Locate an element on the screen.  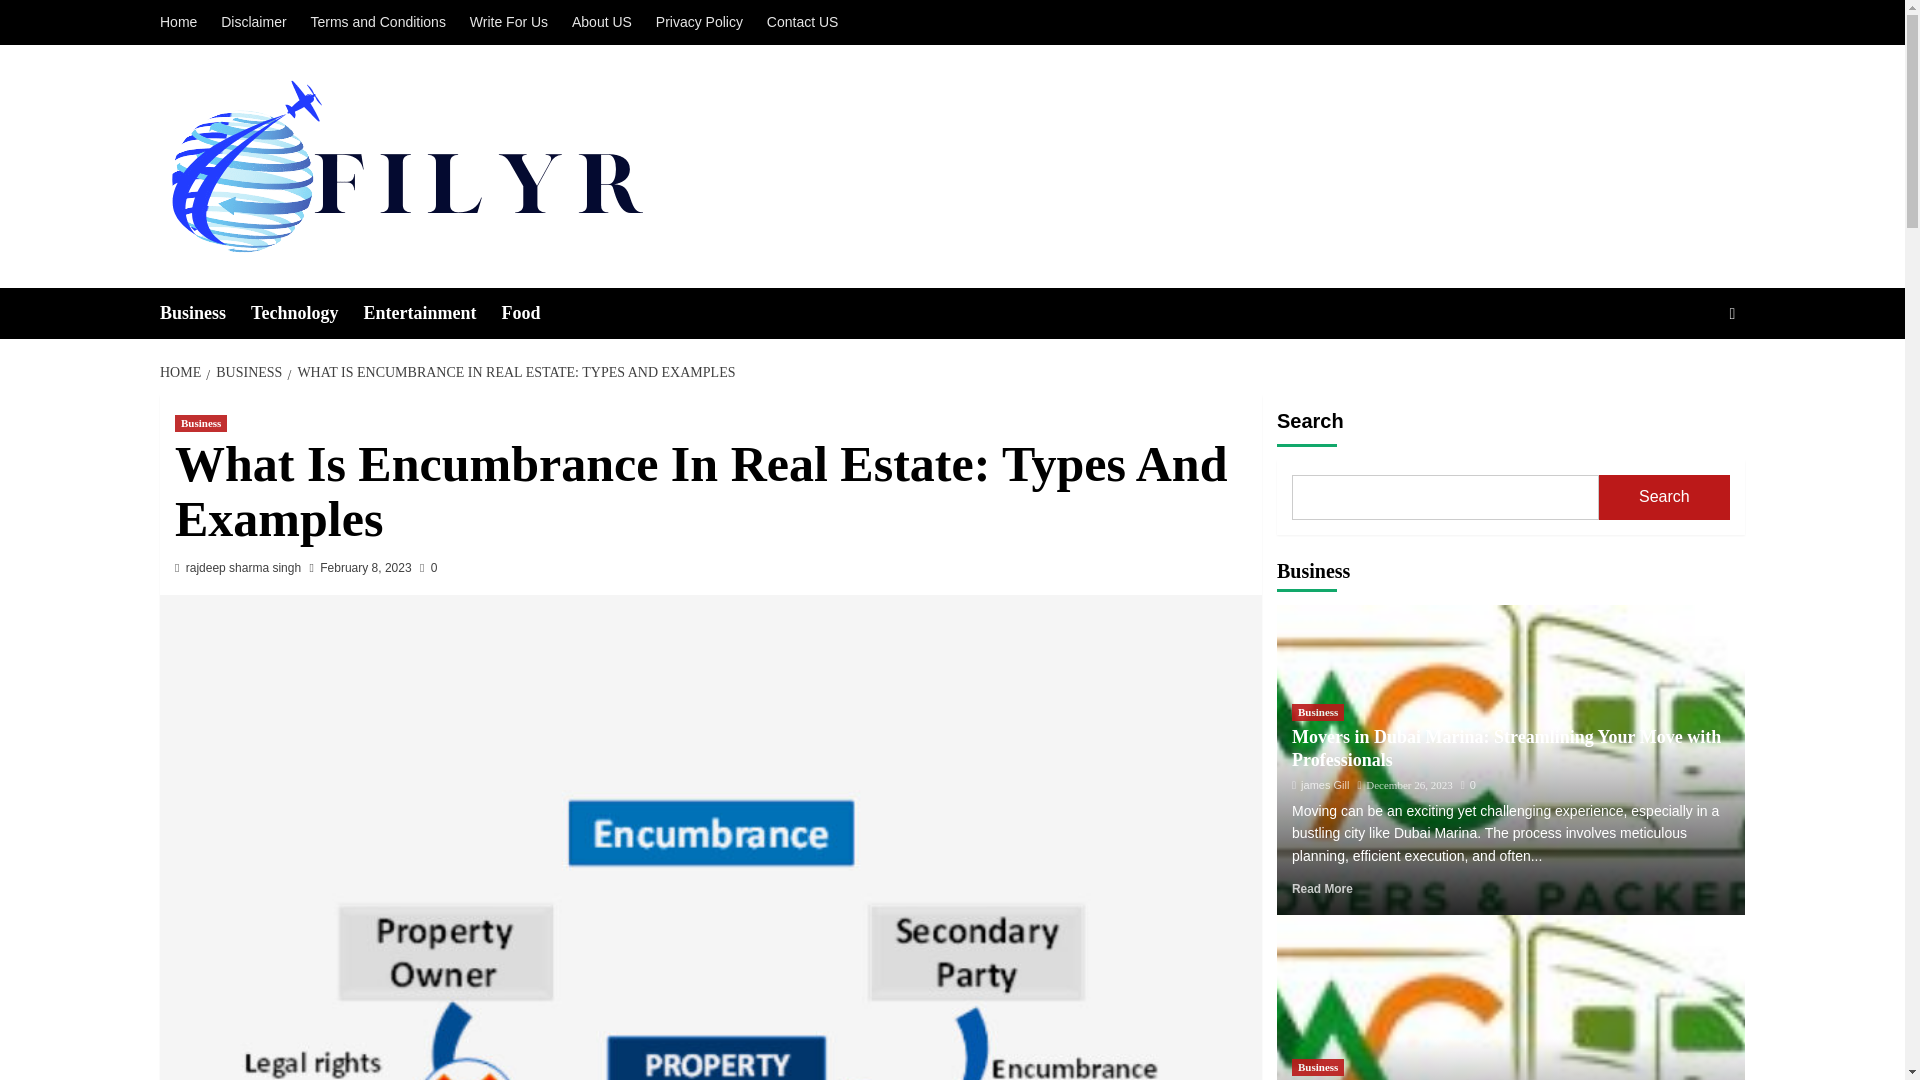
Business is located at coordinates (200, 423).